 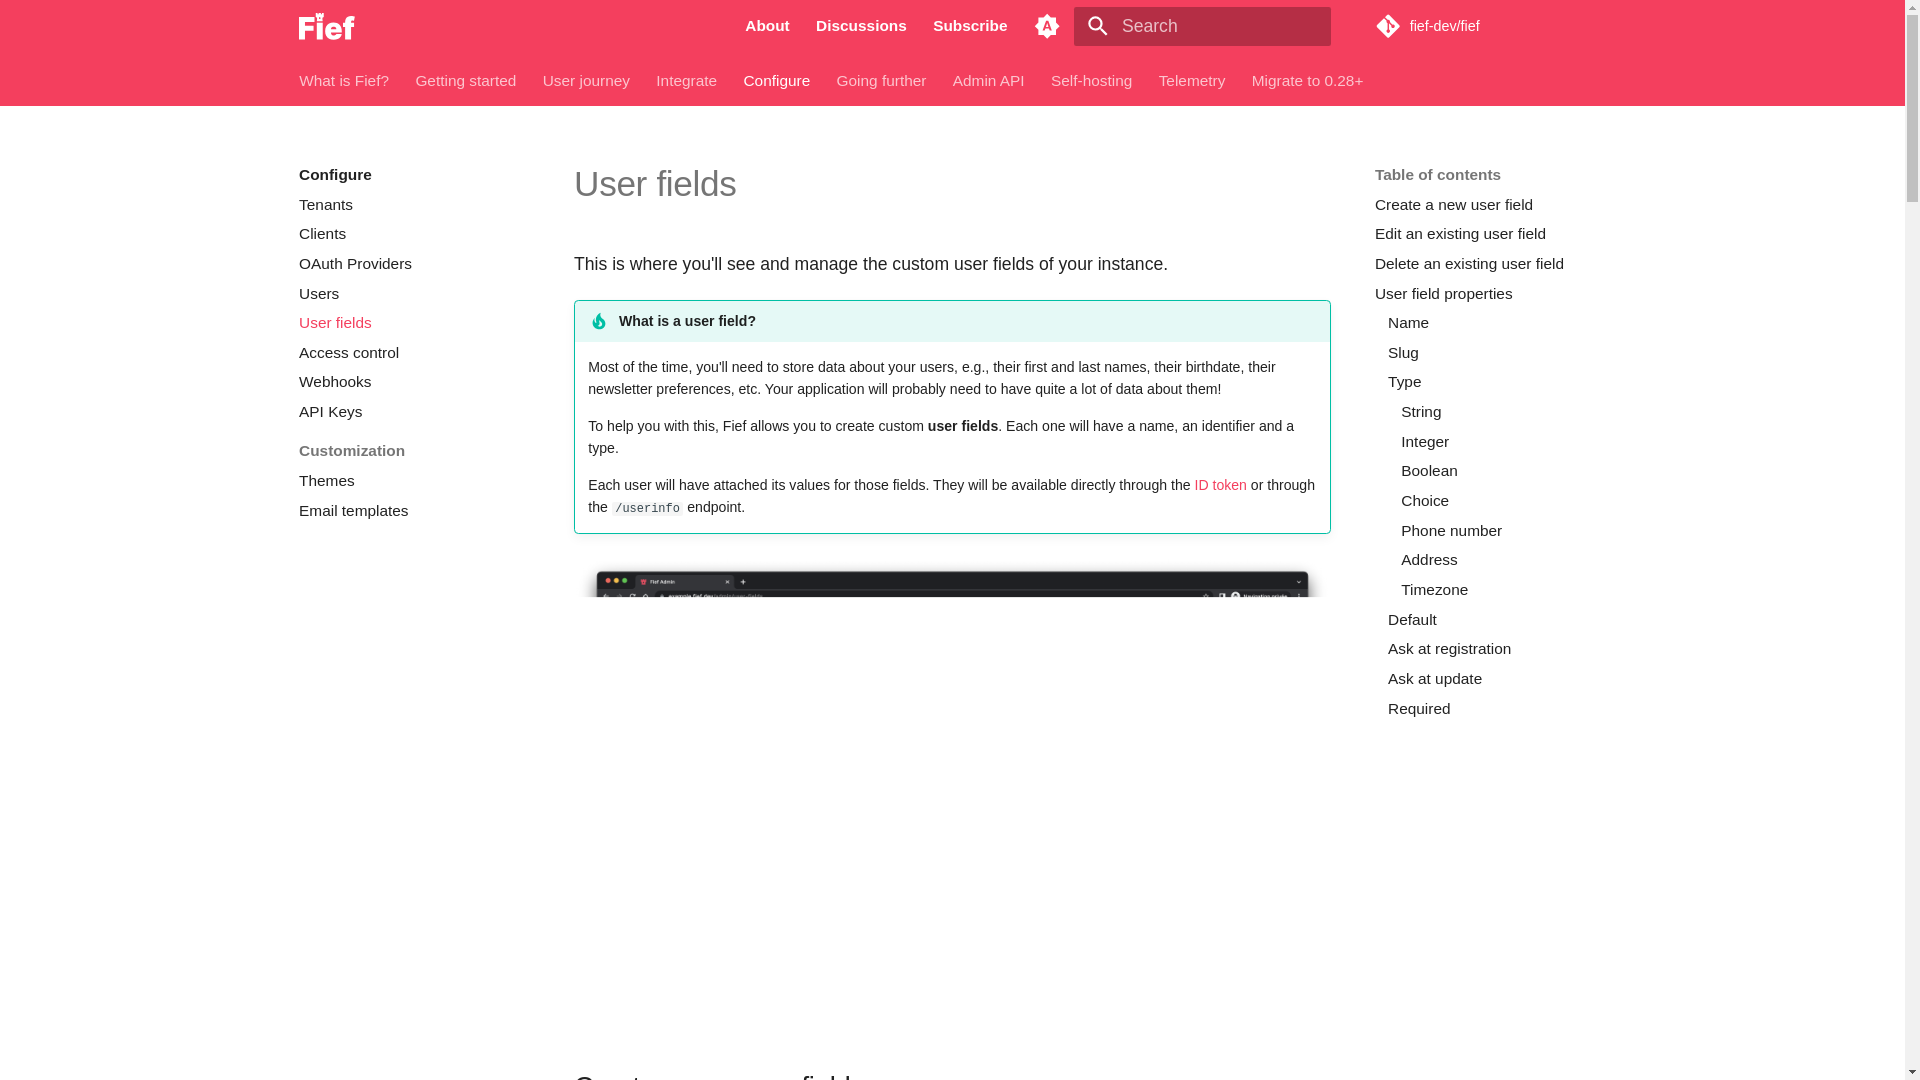 What do you see at coordinates (776, 80) in the screenshot?
I see `Configure` at bounding box center [776, 80].